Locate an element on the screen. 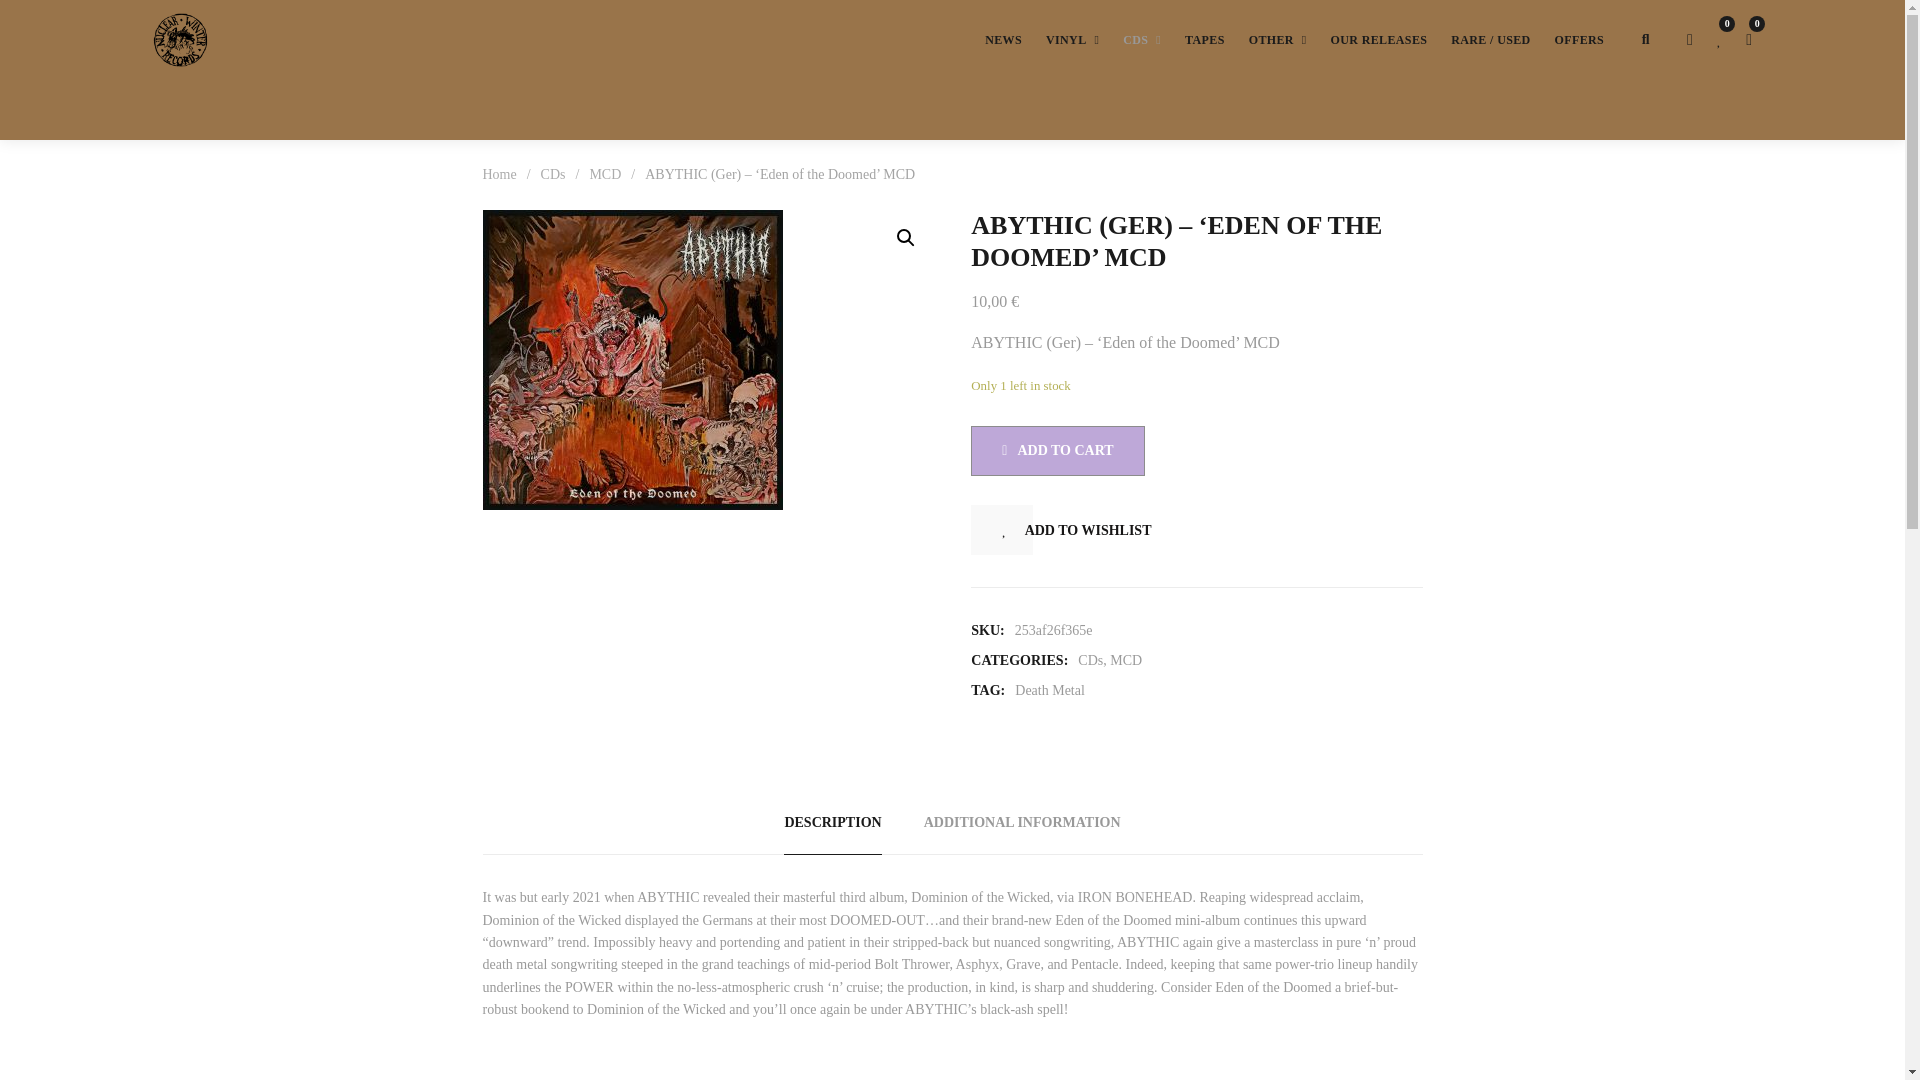 The height and width of the screenshot is (1080, 1920). CDs is located at coordinates (1142, 40).